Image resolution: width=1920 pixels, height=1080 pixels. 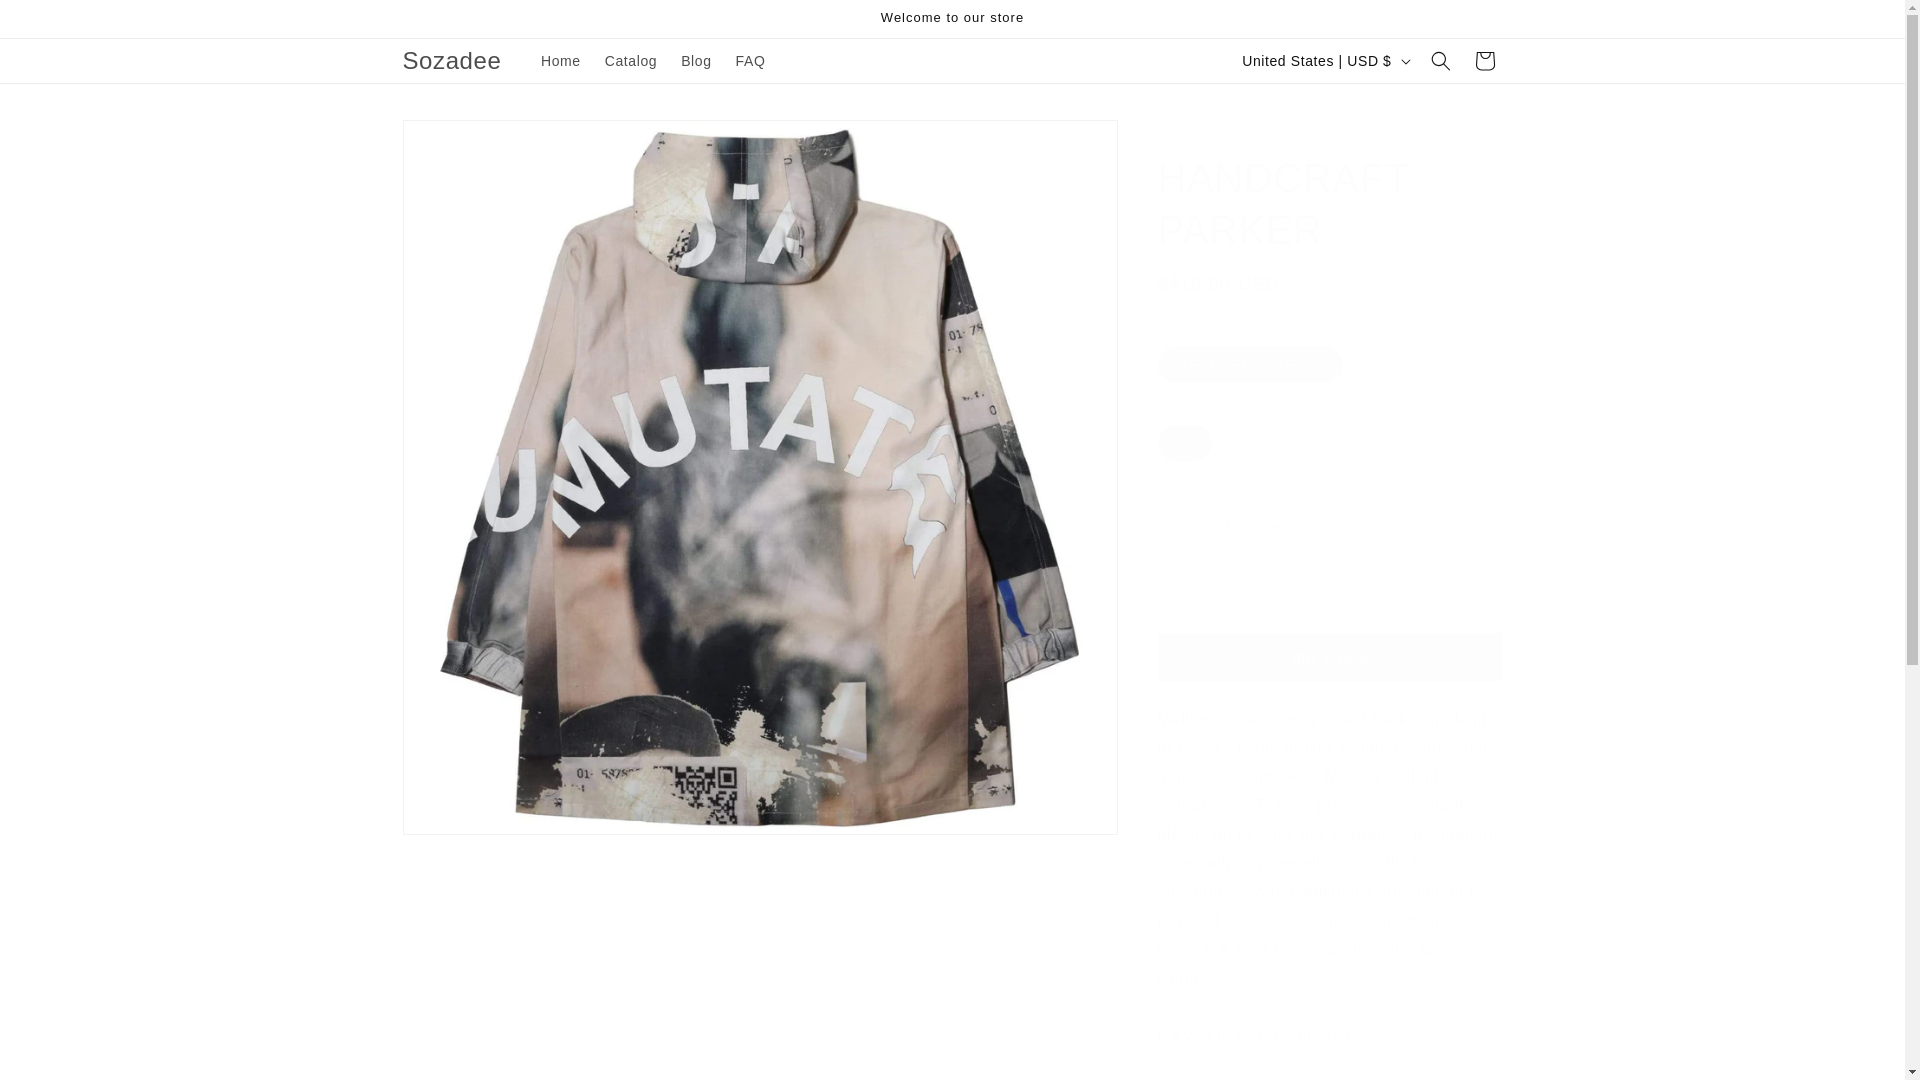 What do you see at coordinates (60, 23) in the screenshot?
I see `Skip to content` at bounding box center [60, 23].